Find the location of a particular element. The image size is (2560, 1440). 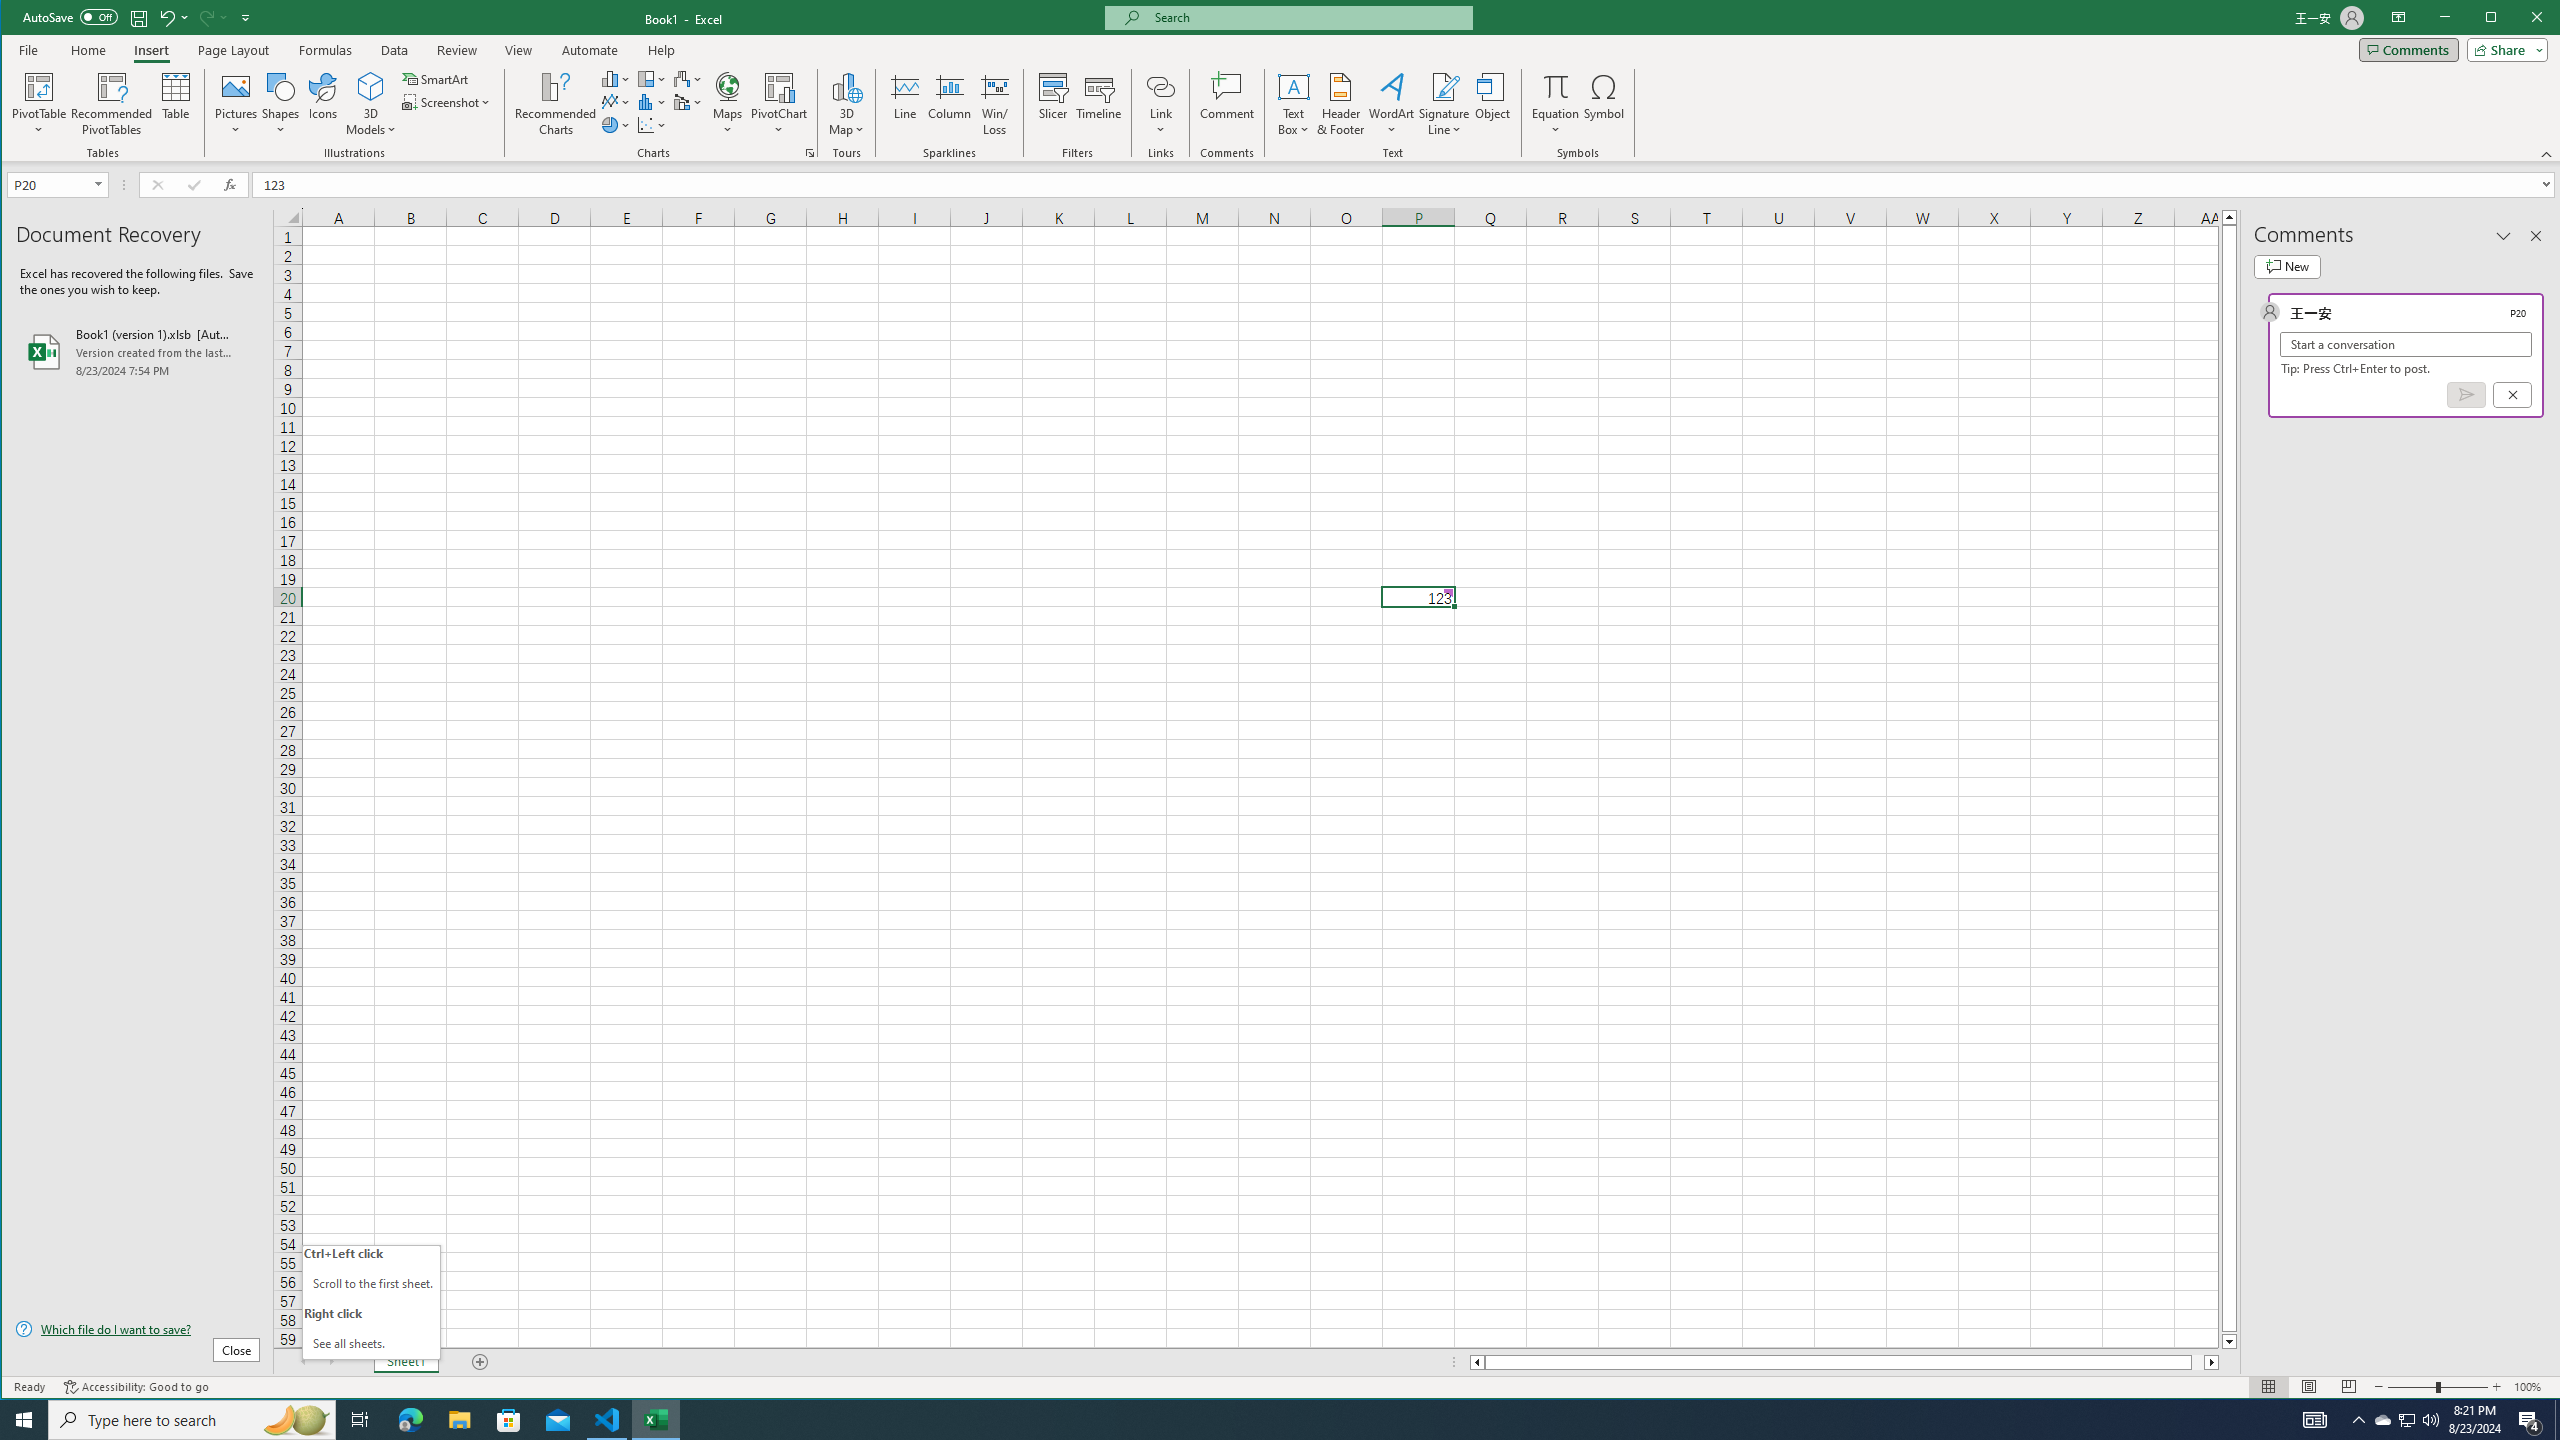

Running applications is located at coordinates (1262, 1420).